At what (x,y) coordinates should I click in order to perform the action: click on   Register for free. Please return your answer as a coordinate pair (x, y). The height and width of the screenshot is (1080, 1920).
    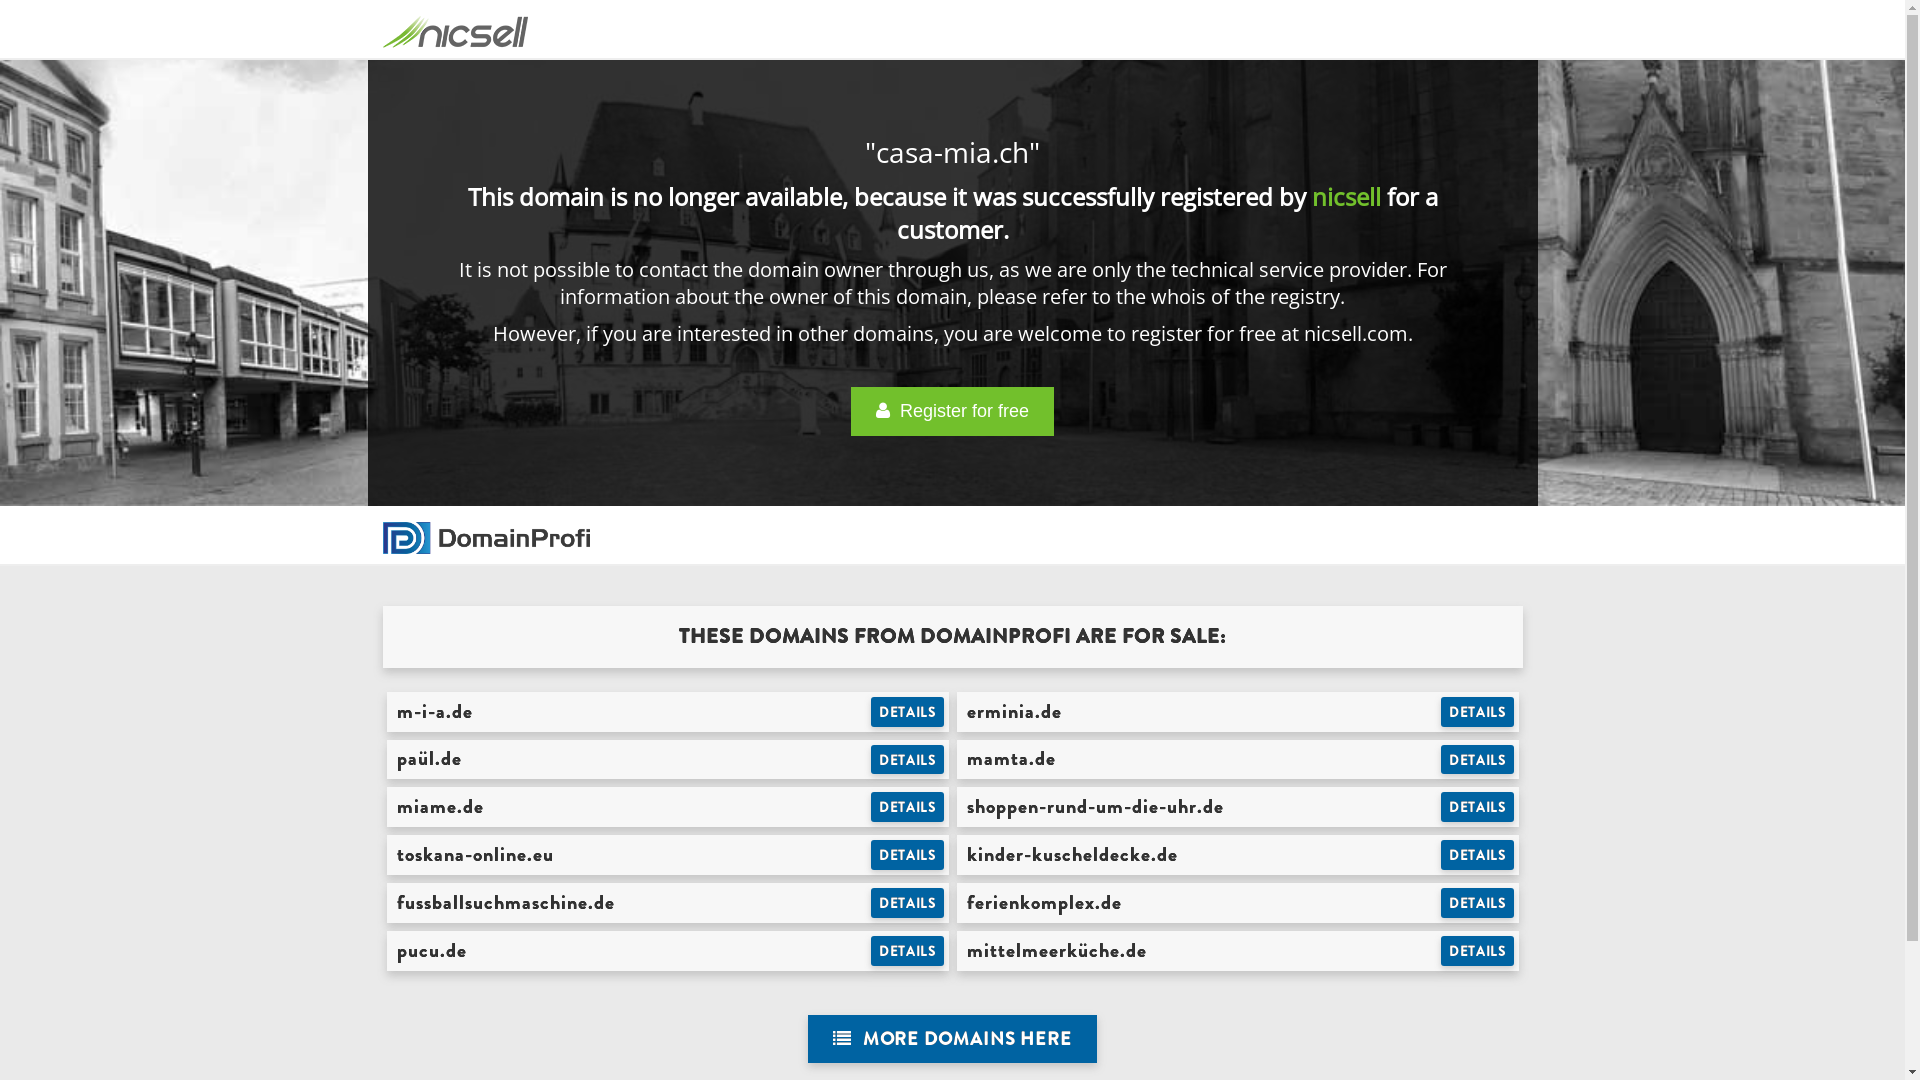
    Looking at the image, I should click on (952, 412).